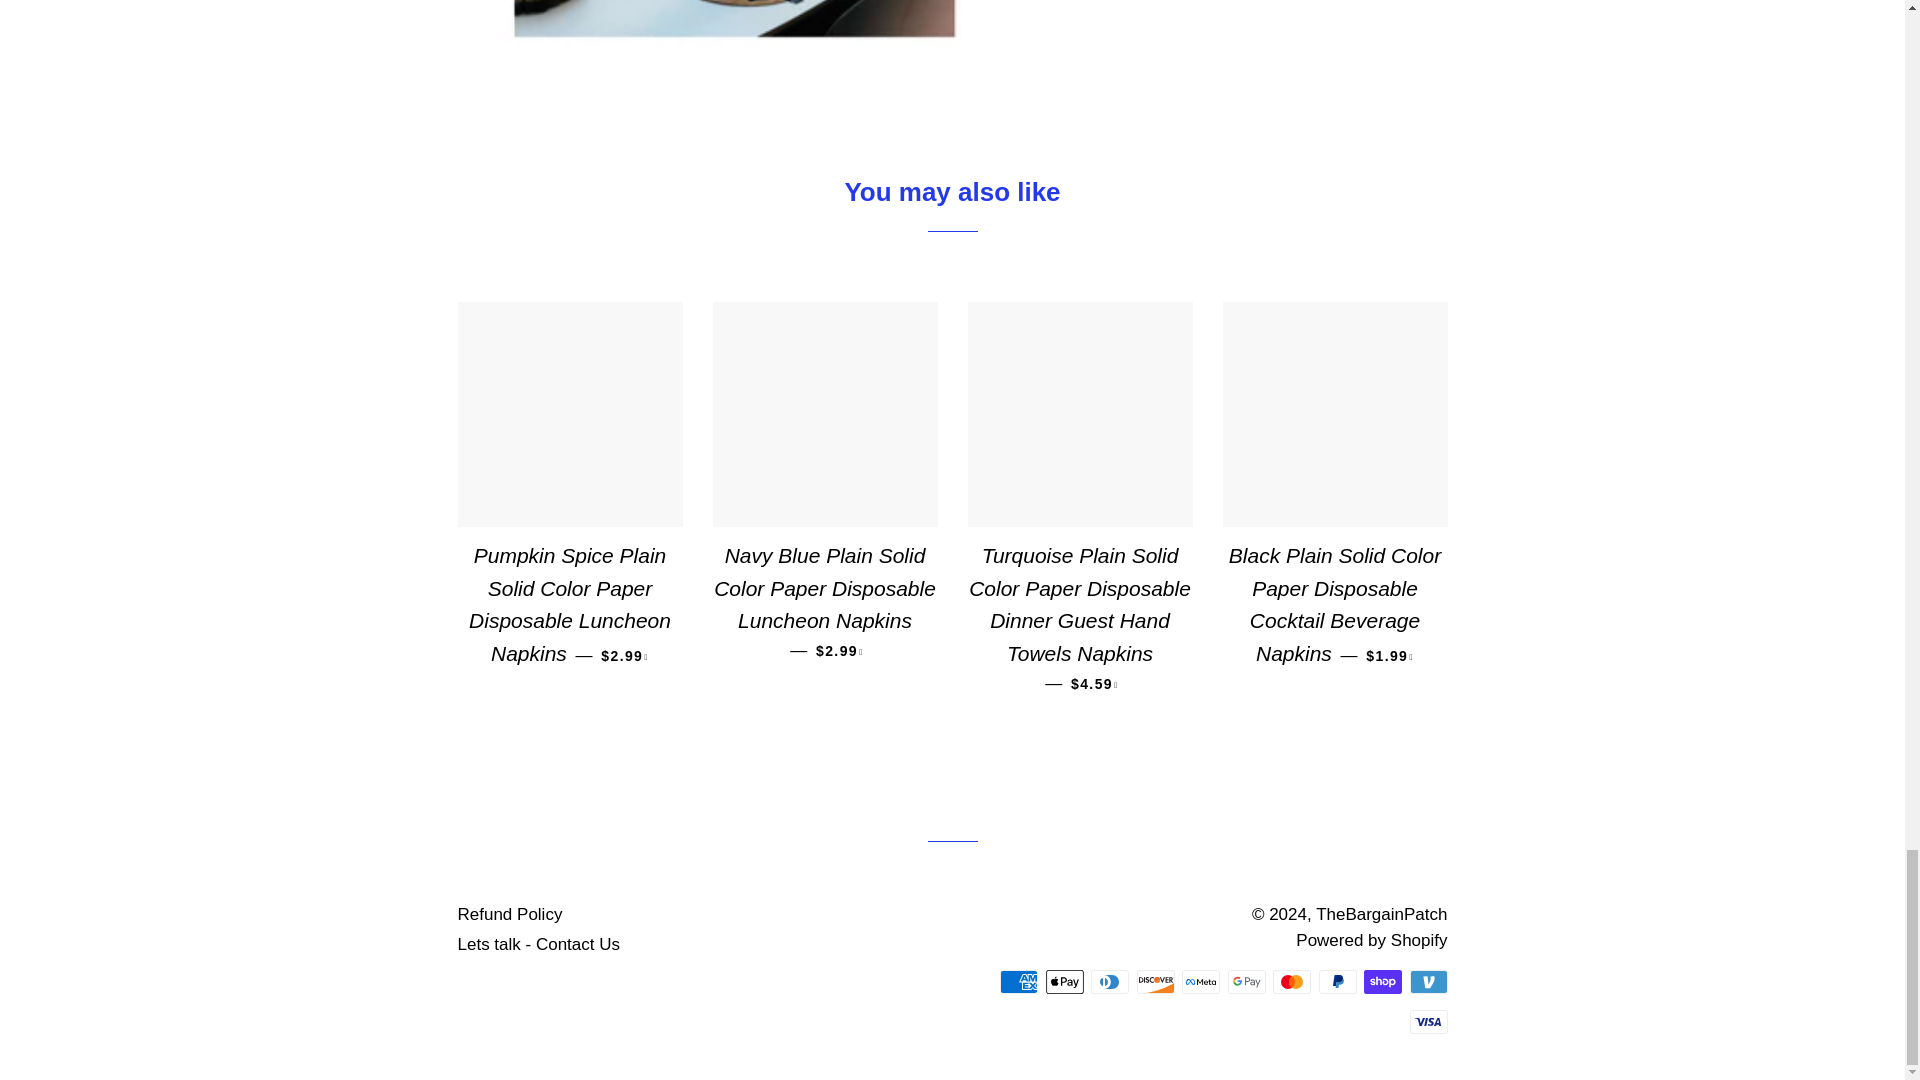 Image resolution: width=1920 pixels, height=1080 pixels. Describe the element at coordinates (1292, 981) in the screenshot. I see `Mastercard` at that location.